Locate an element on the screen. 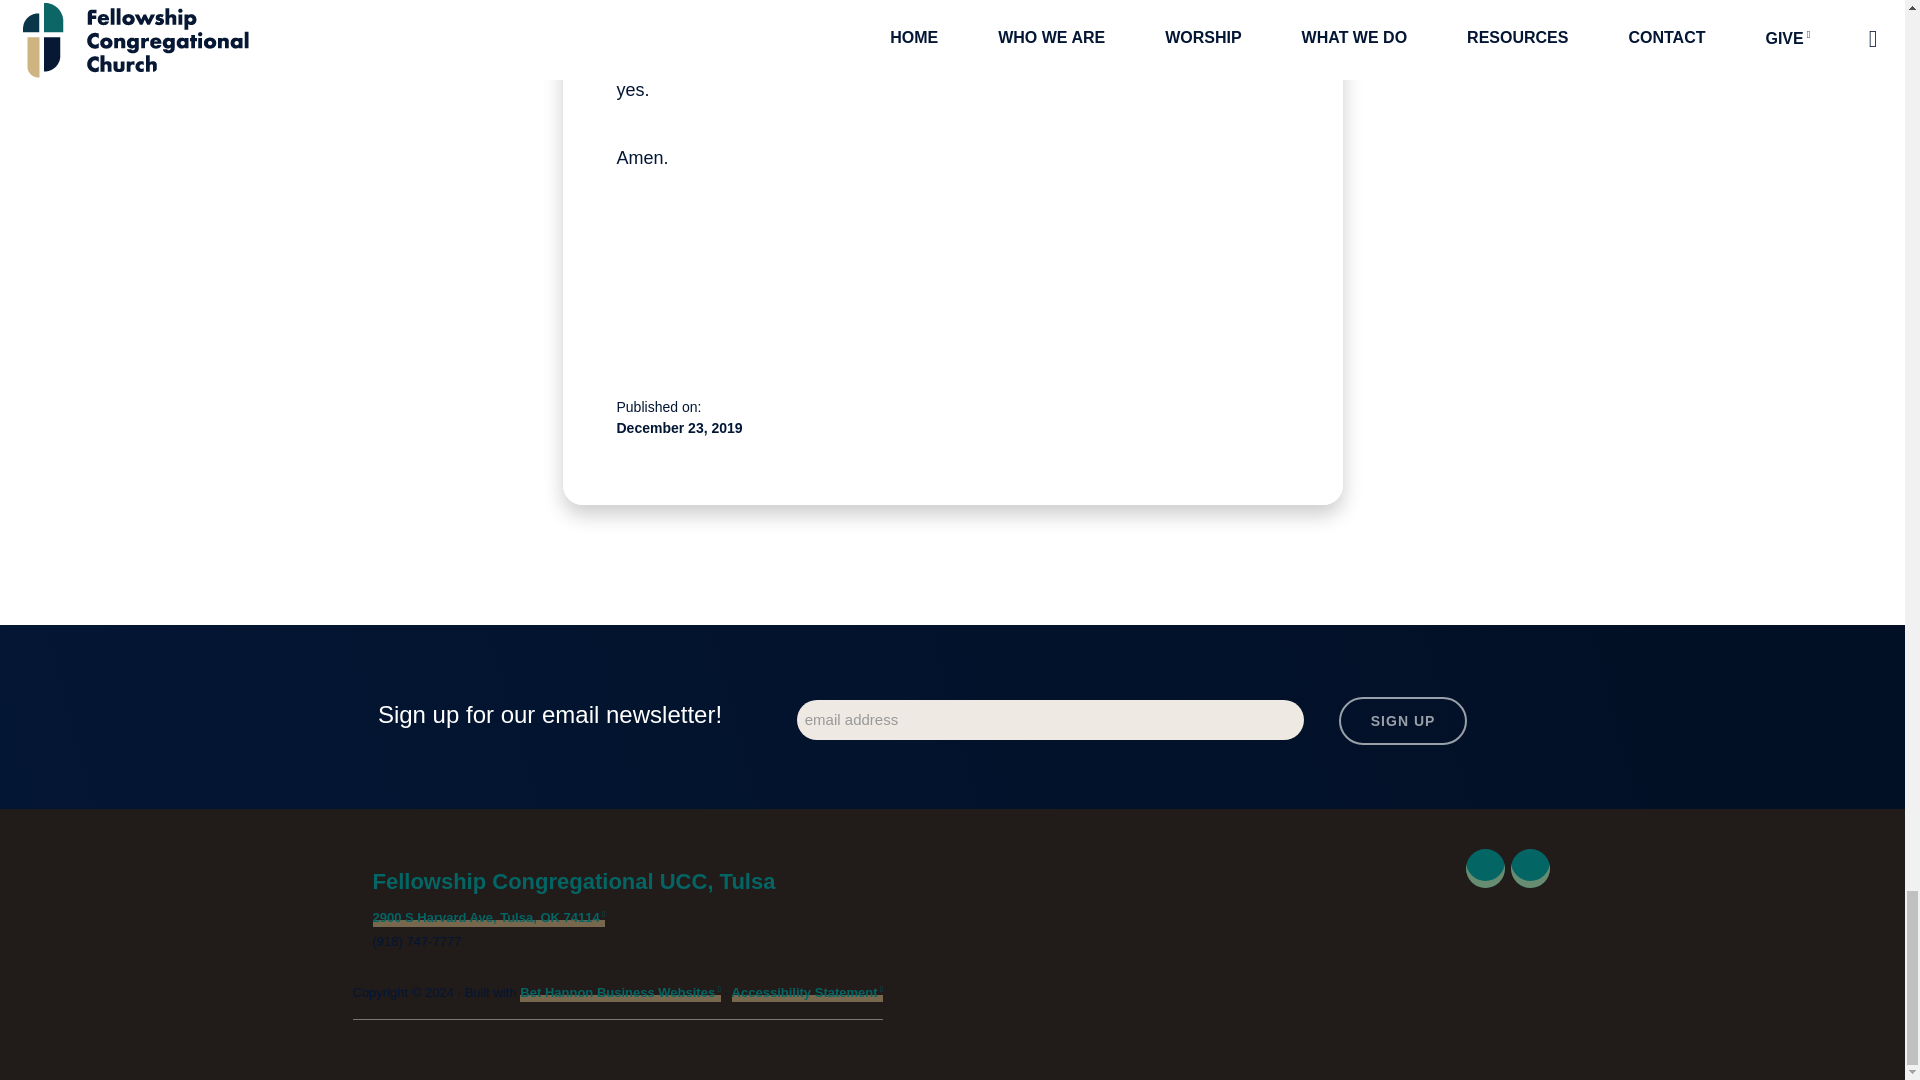 The width and height of the screenshot is (1920, 1080). 2900 S Harvard Ave, Tulsa, OK 74114 is located at coordinates (488, 918).